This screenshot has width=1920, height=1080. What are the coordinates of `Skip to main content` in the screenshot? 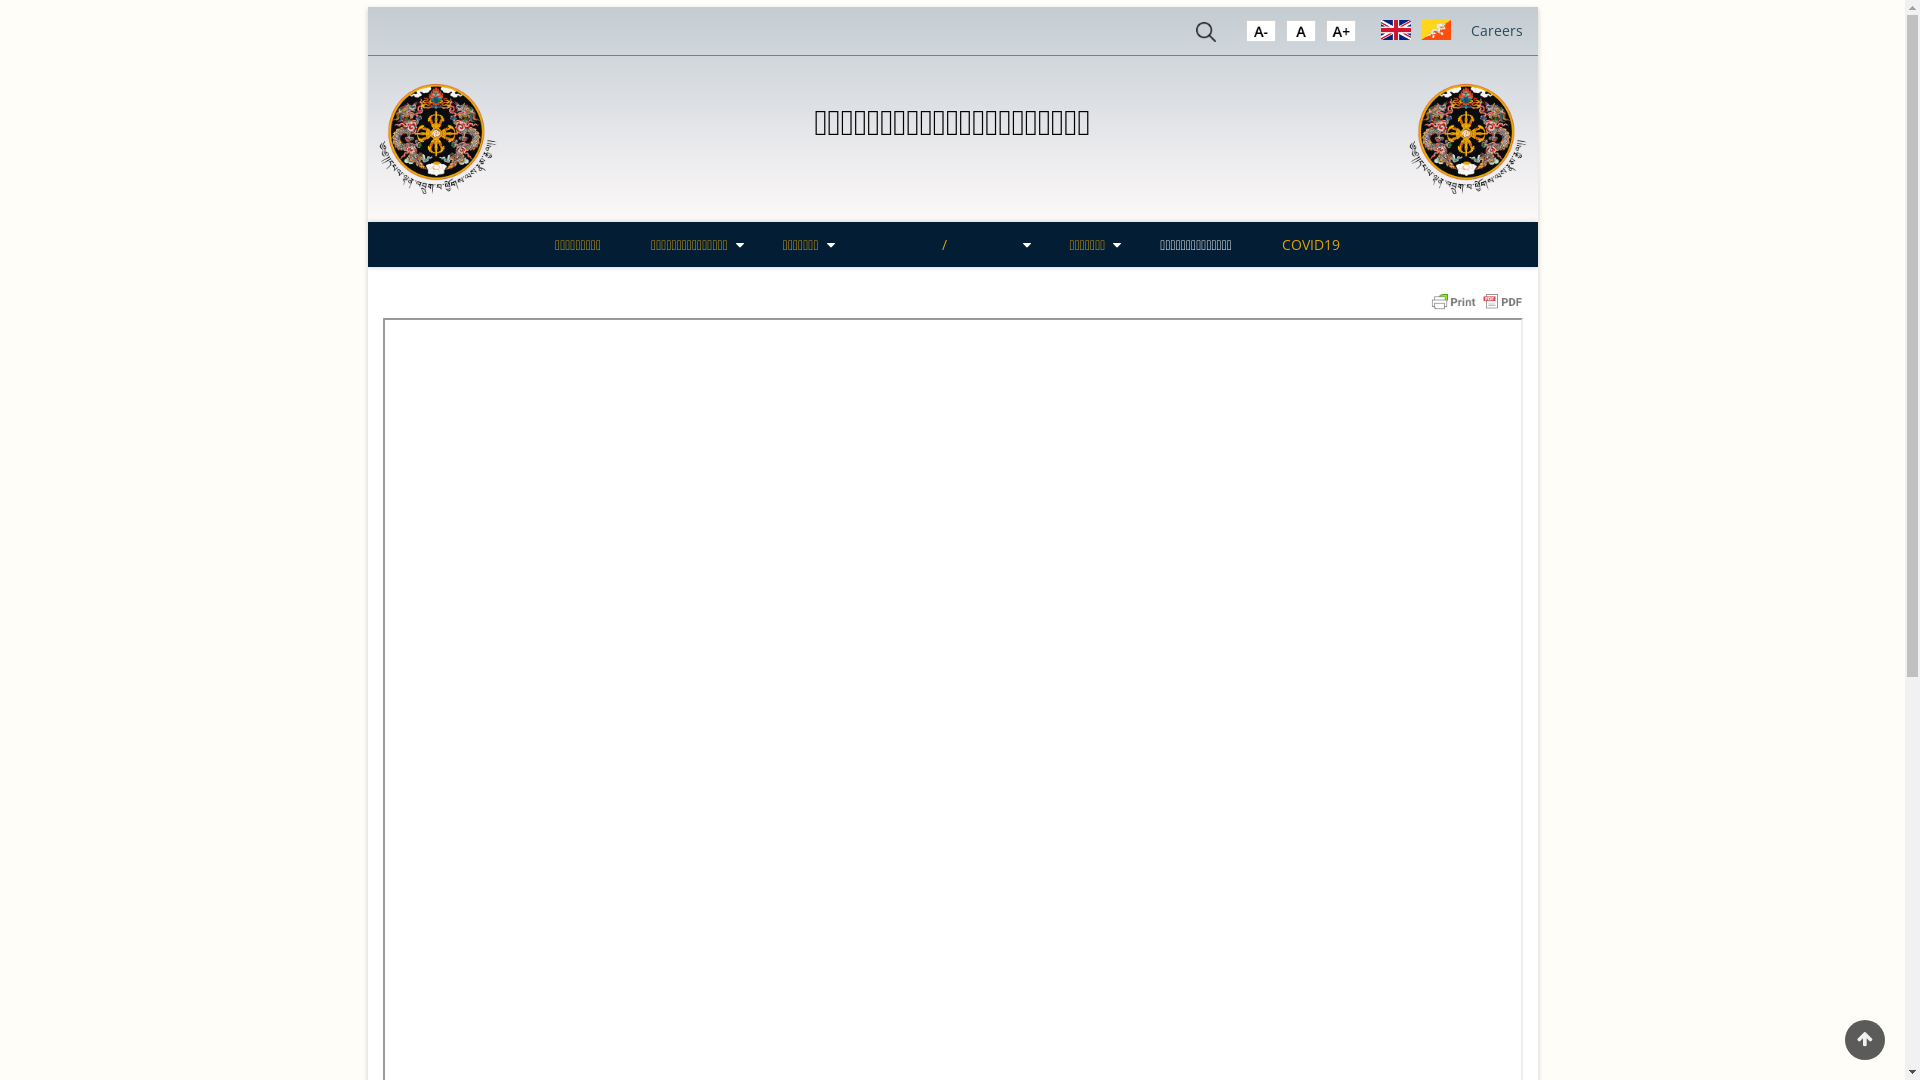 It's located at (0, 0).